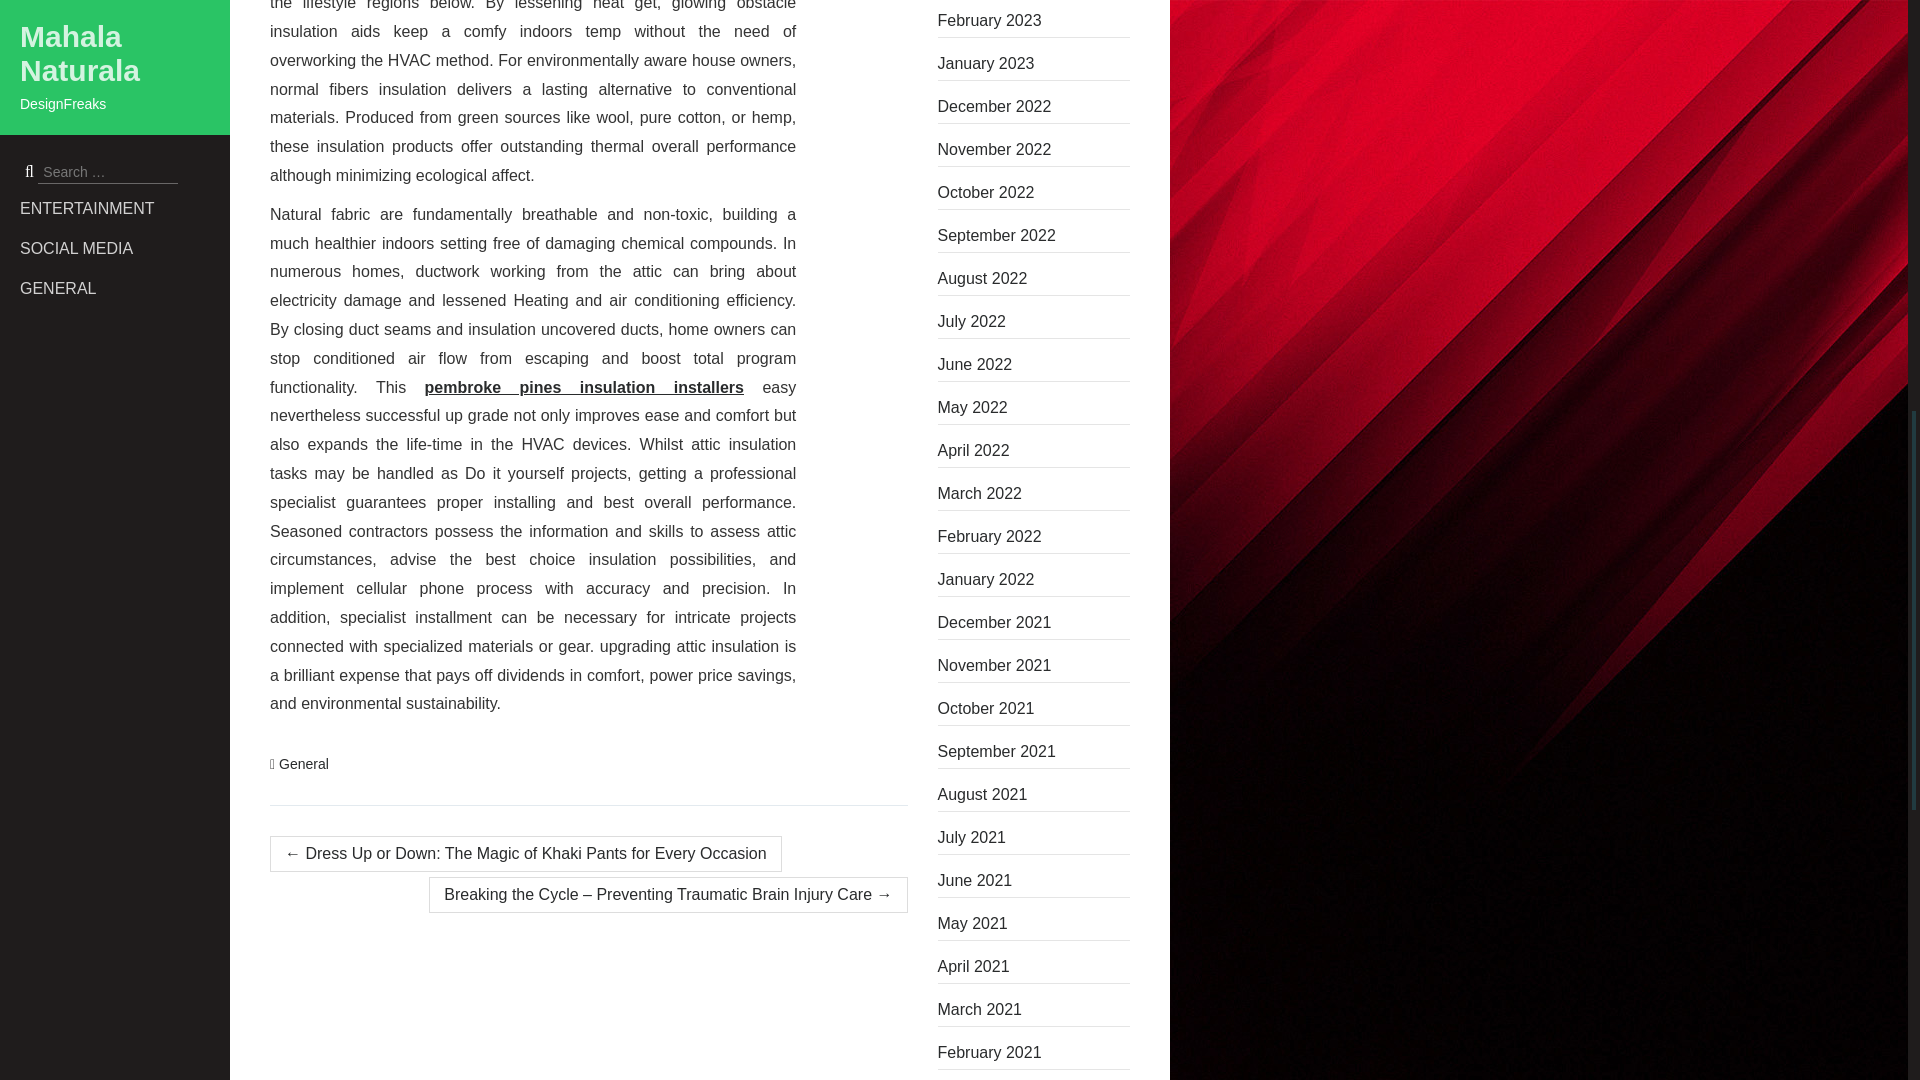 The image size is (1920, 1080). What do you see at coordinates (1034, 150) in the screenshot?
I see `November 2022` at bounding box center [1034, 150].